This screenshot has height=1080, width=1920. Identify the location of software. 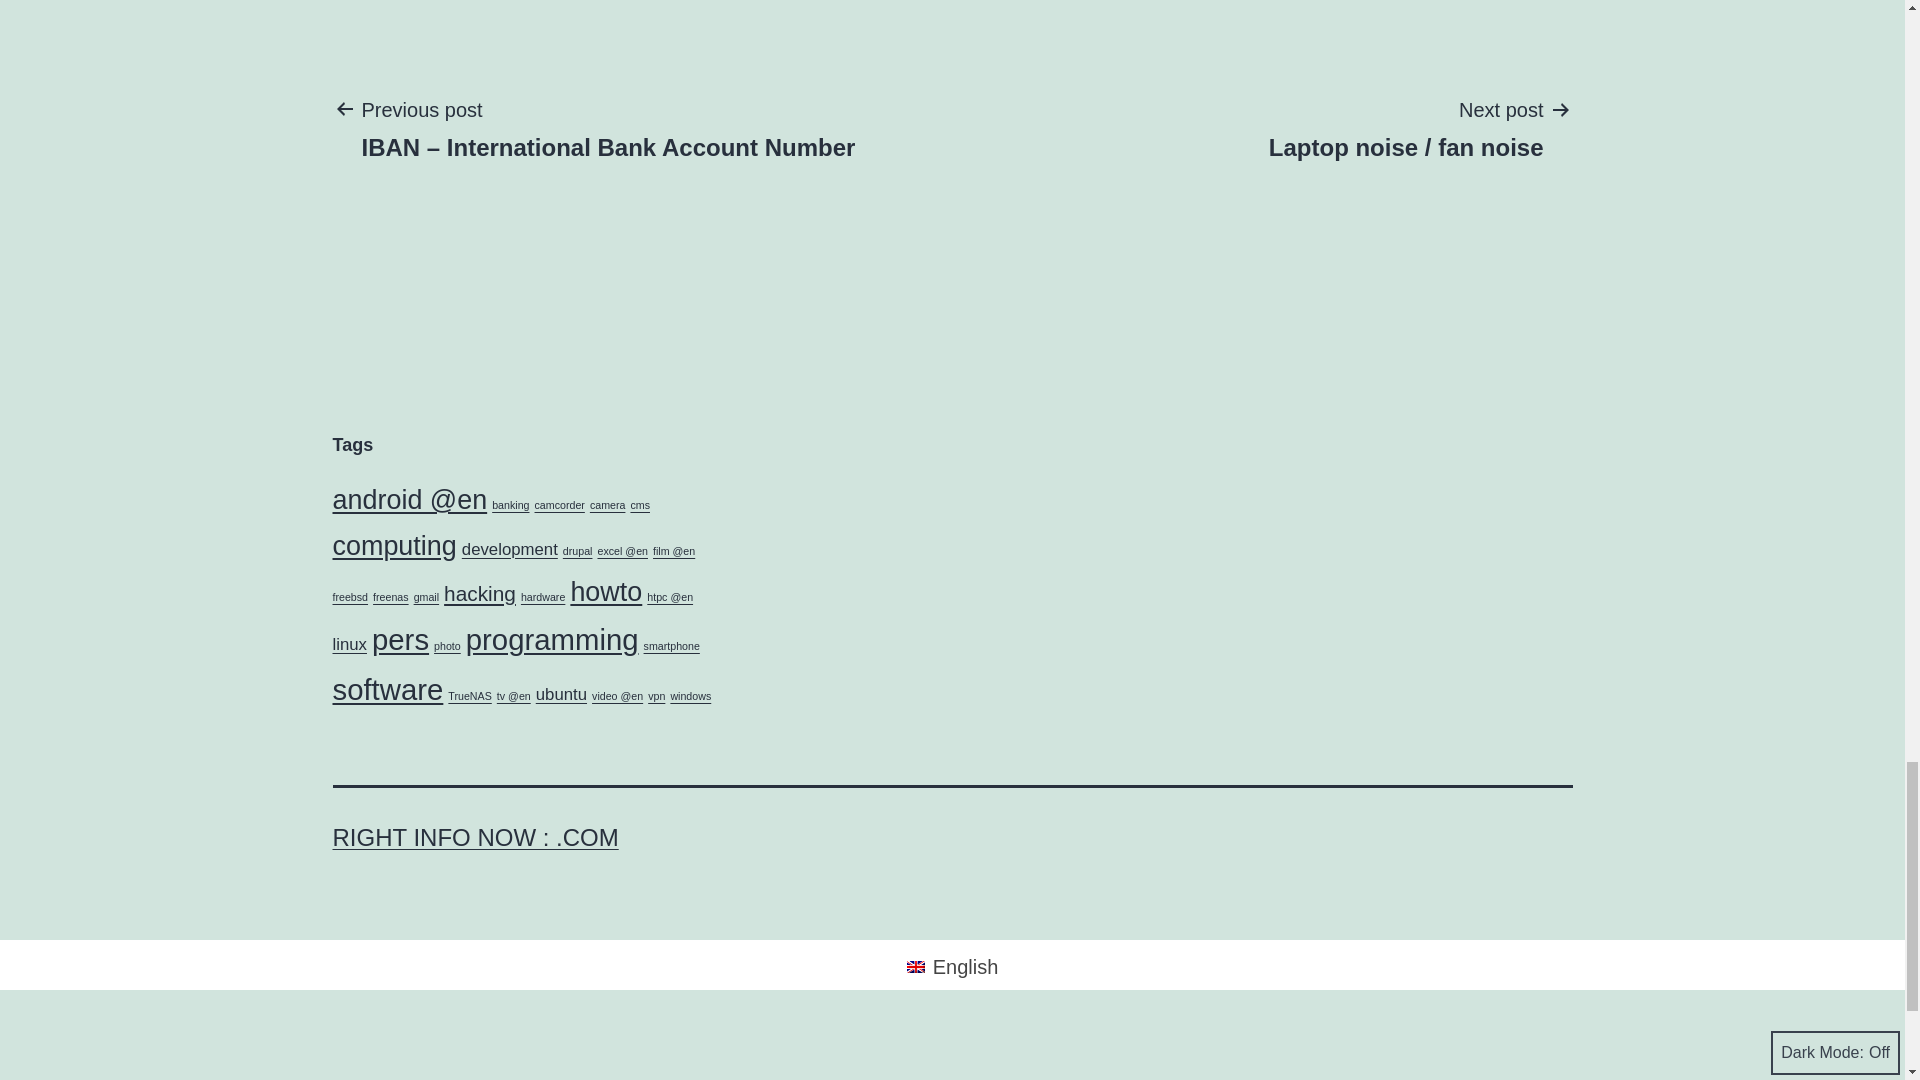
(388, 689).